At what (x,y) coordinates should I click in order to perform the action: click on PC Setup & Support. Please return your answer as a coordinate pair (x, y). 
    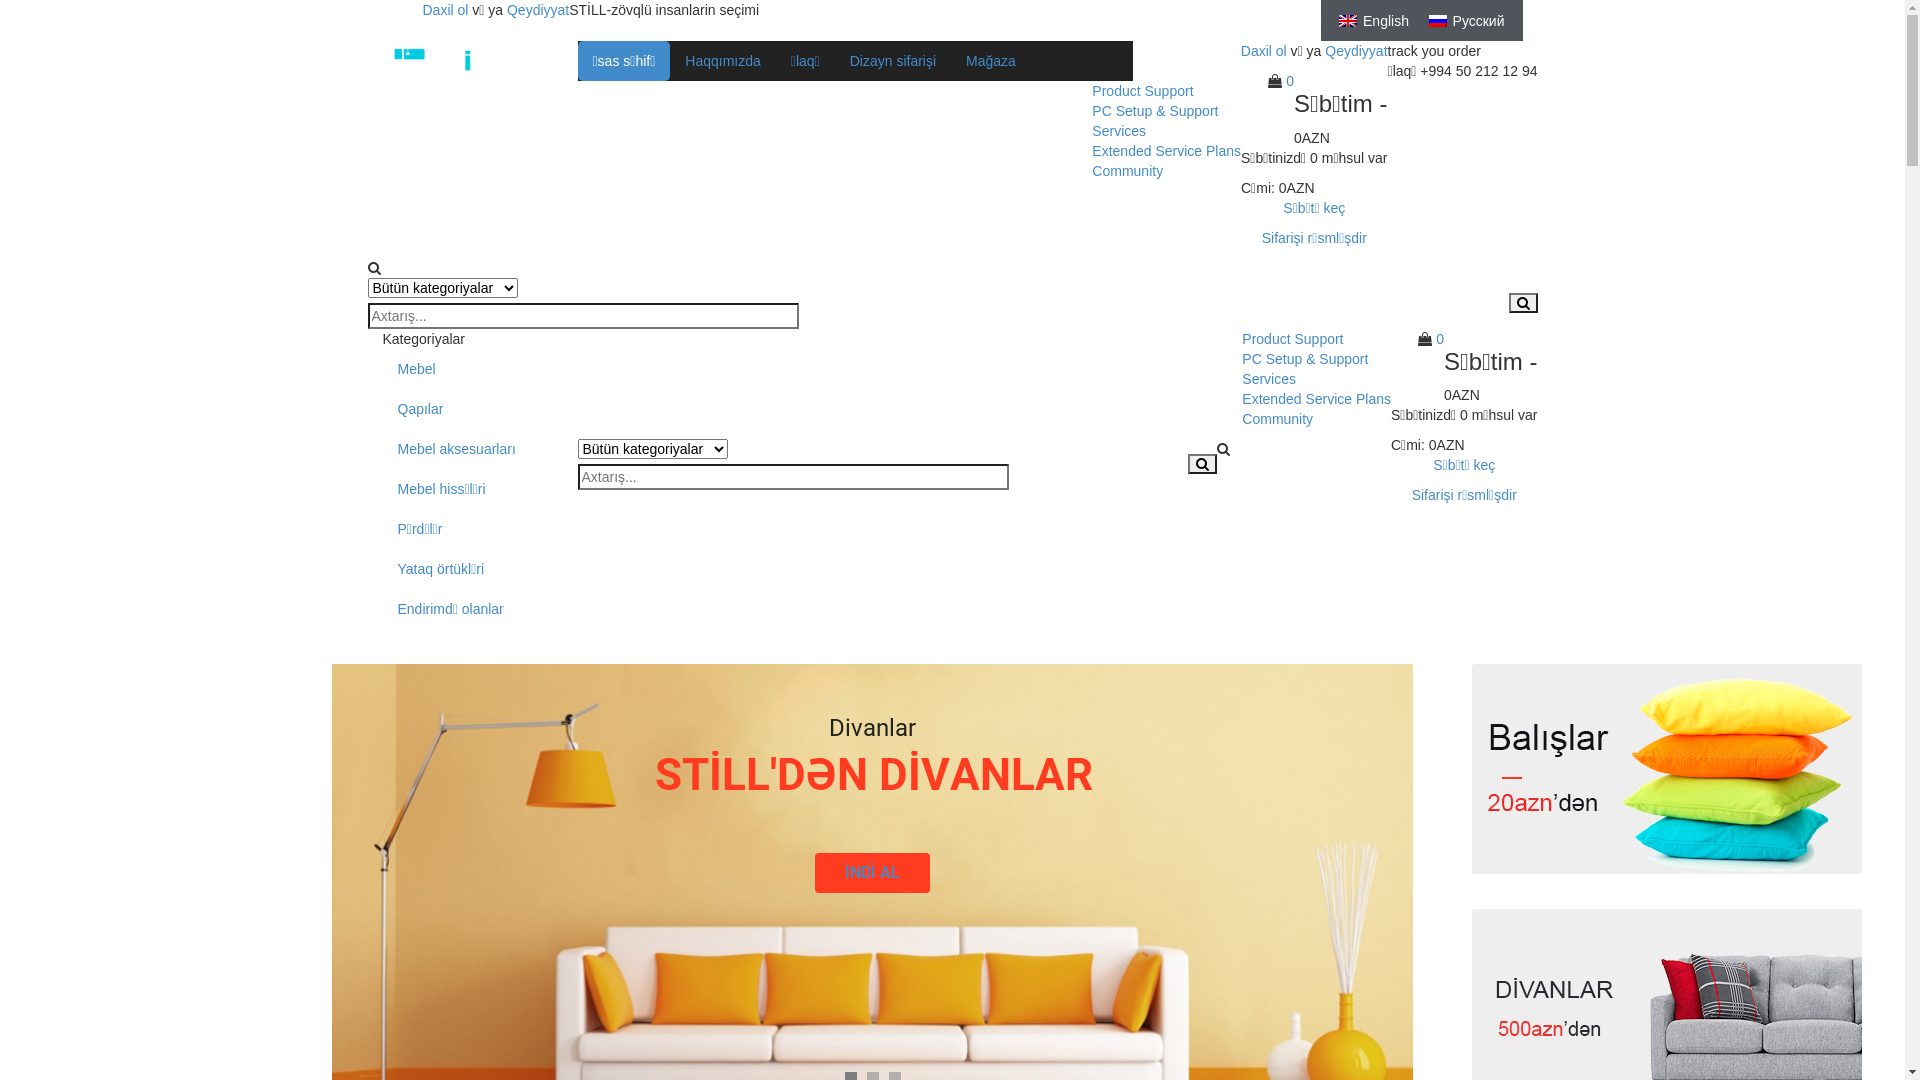
    Looking at the image, I should click on (1155, 111).